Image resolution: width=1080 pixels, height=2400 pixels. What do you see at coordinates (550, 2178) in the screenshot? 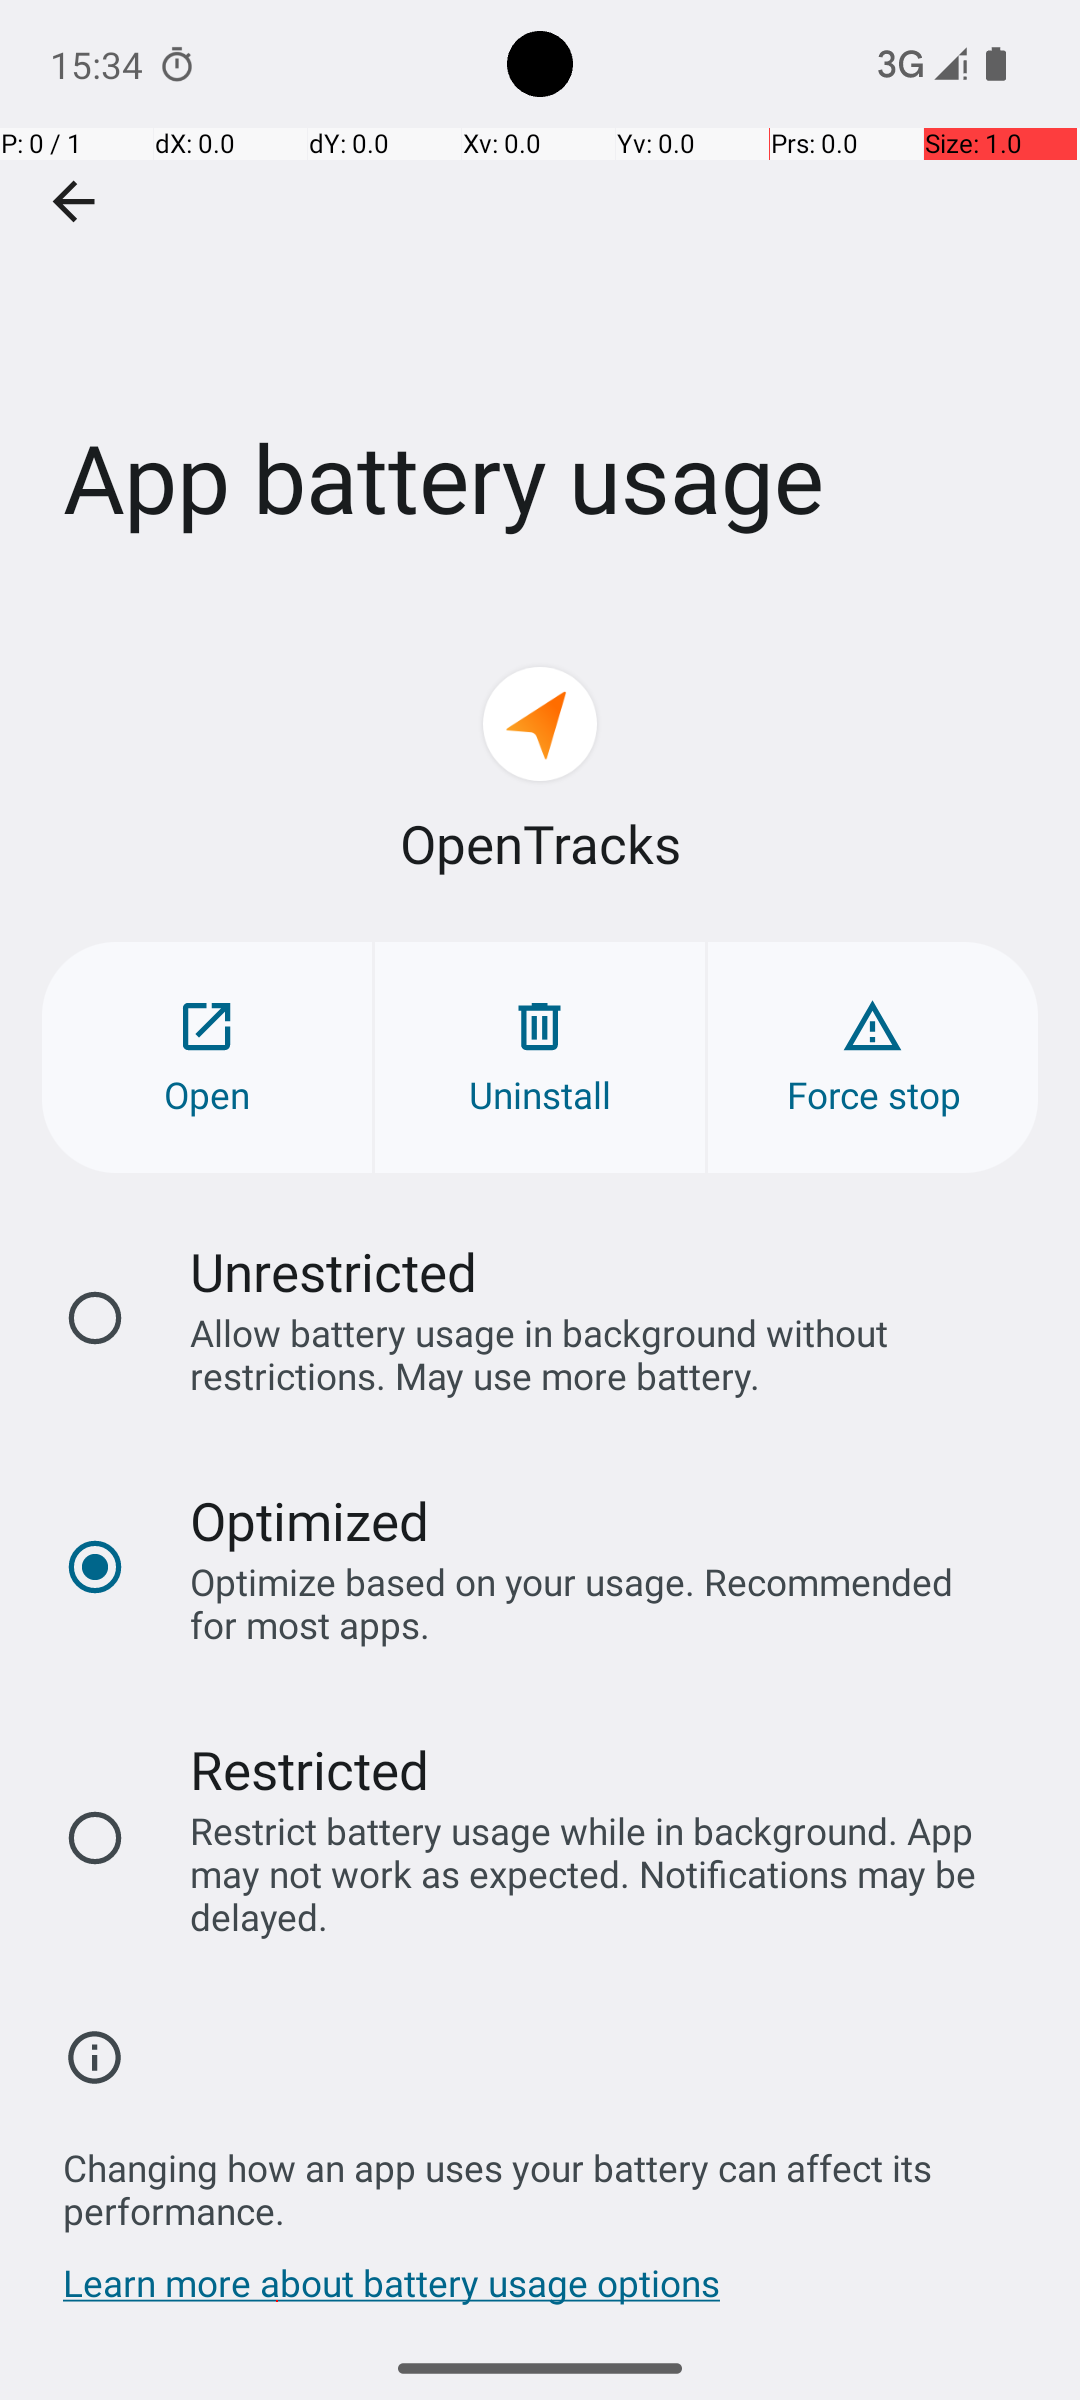
I see `Changing how an app uses your battery can affect its performance.` at bounding box center [550, 2178].